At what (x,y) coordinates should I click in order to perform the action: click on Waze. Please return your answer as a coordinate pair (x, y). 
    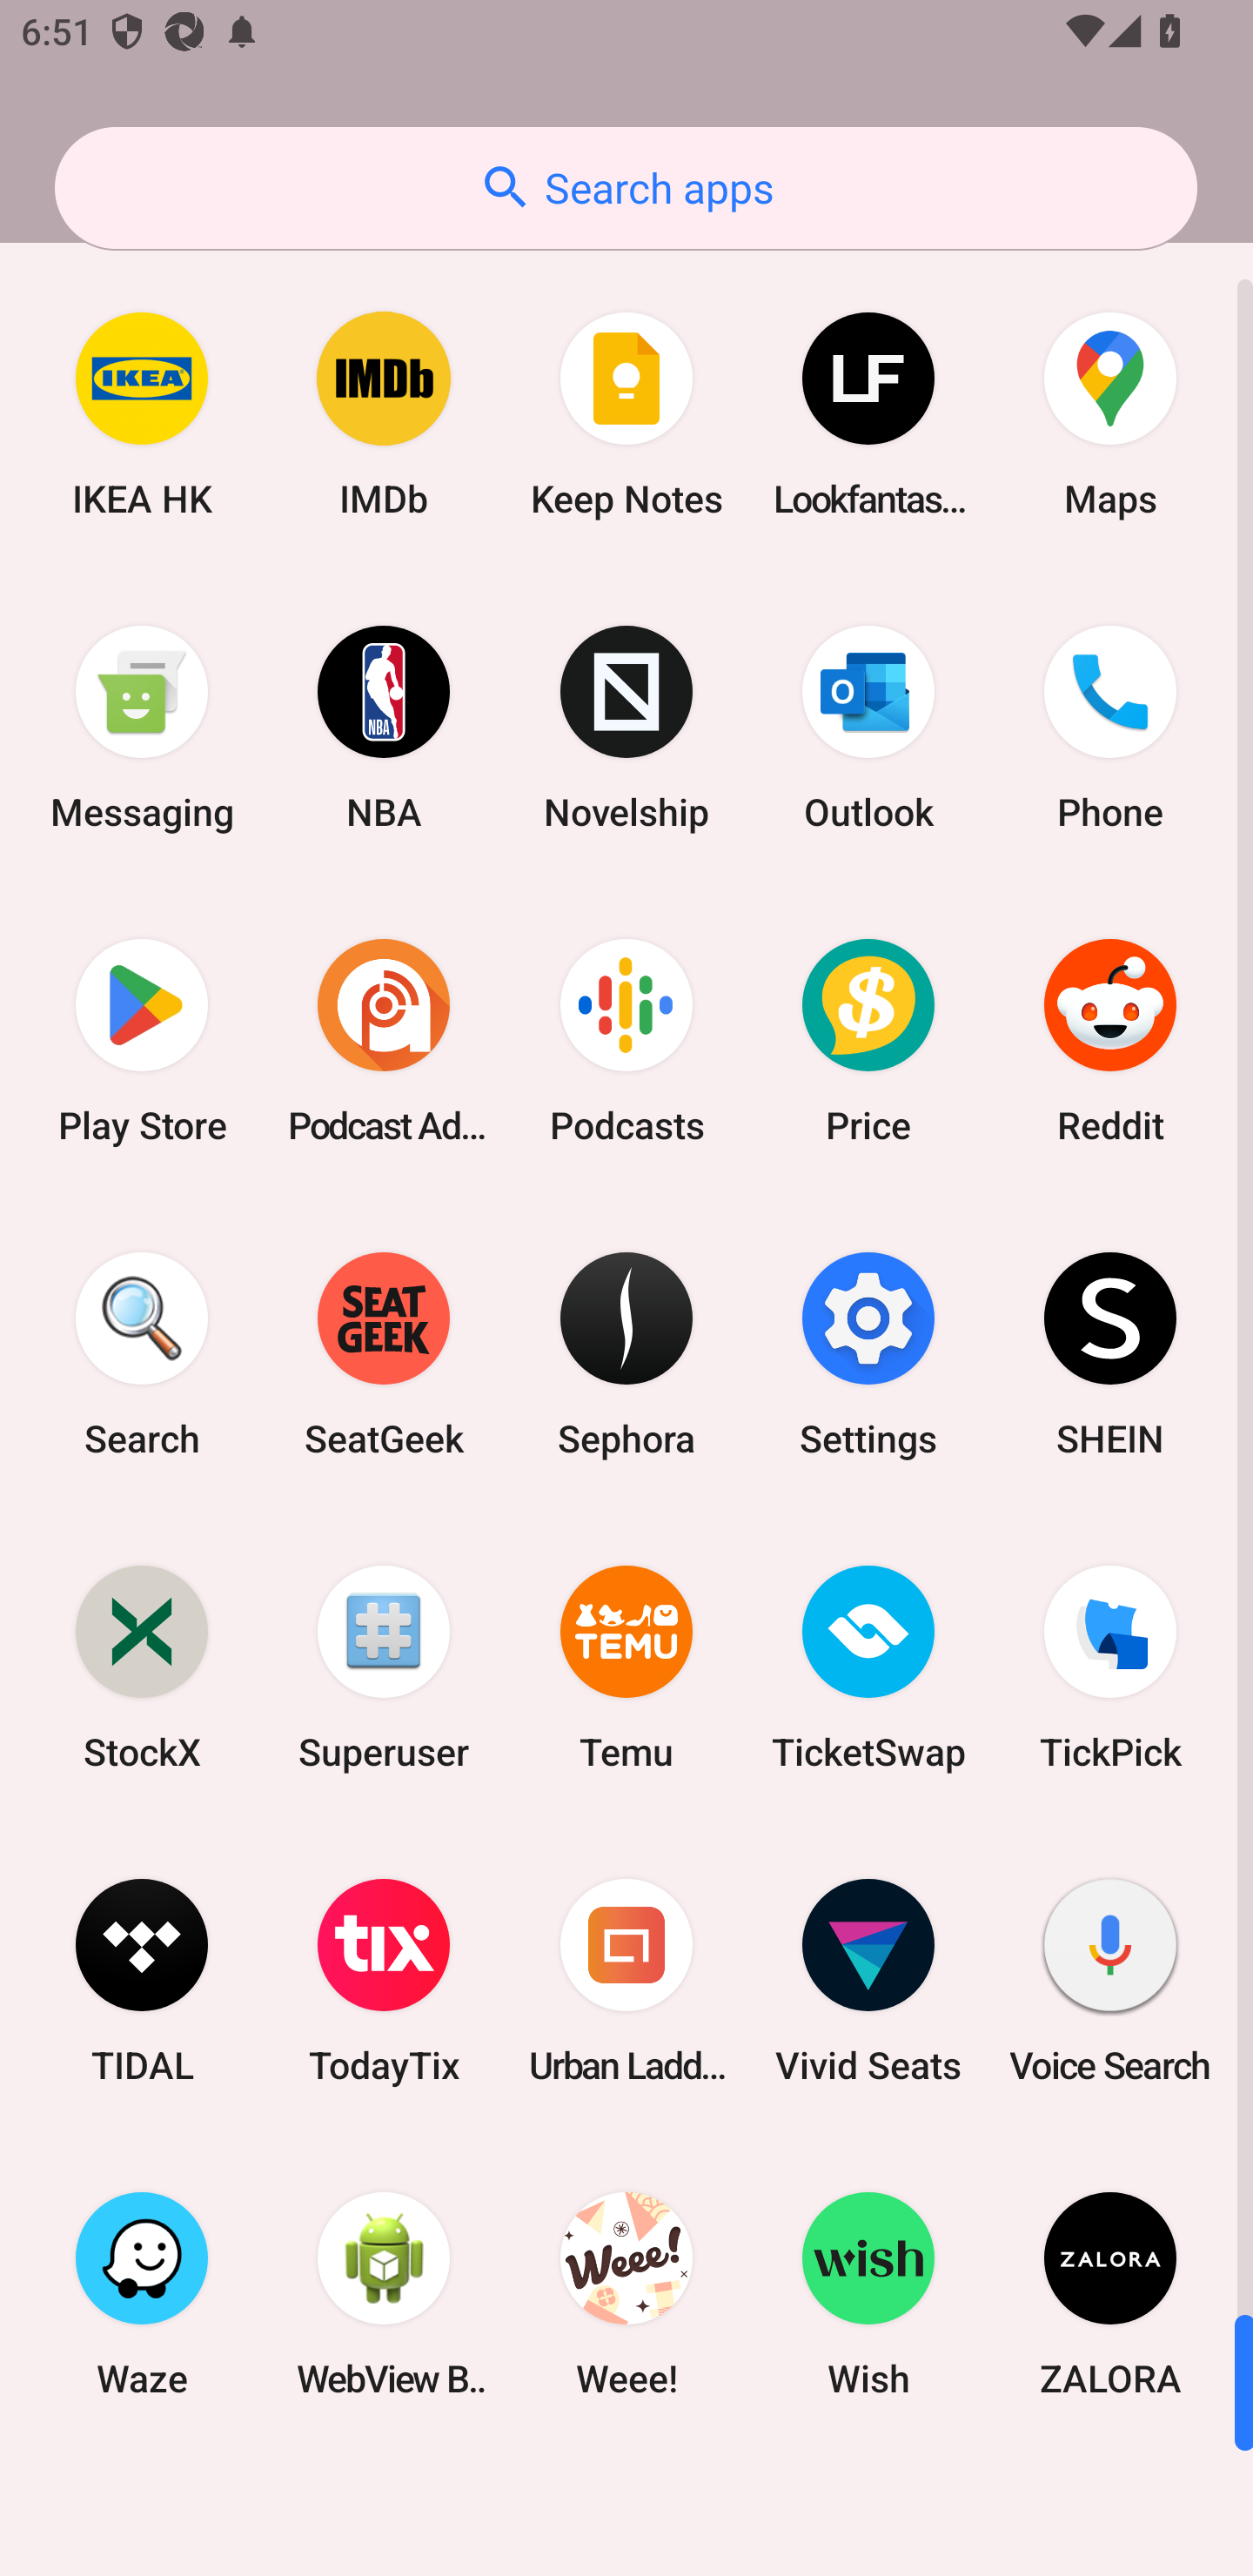
    Looking at the image, I should click on (142, 2293).